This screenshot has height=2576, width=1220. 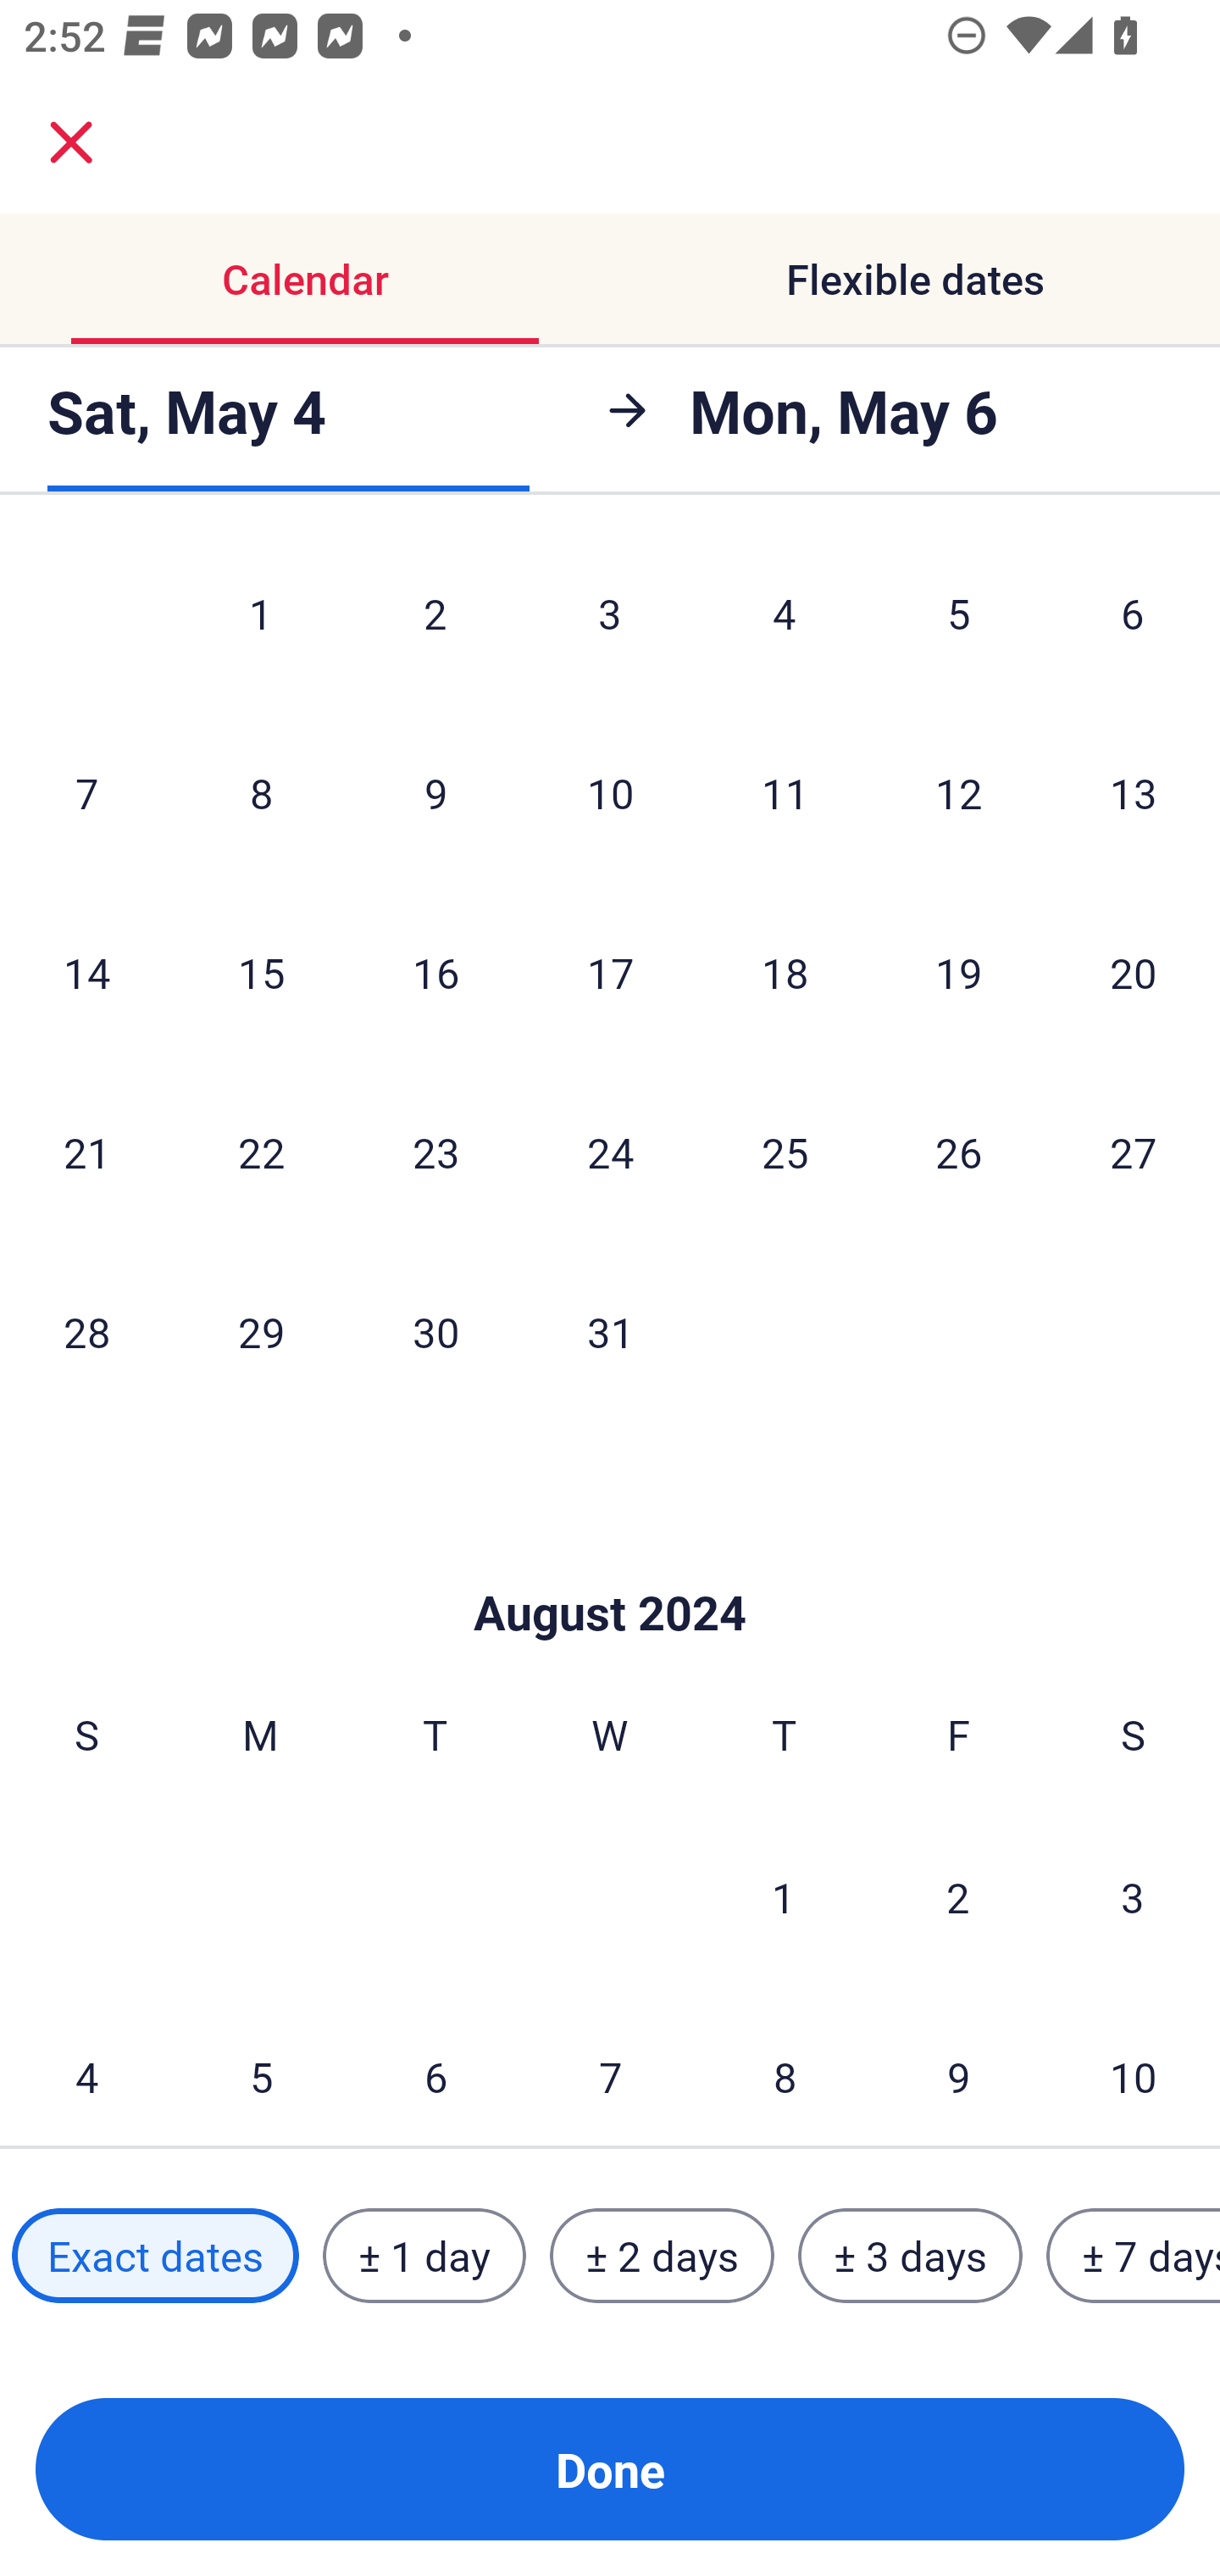 What do you see at coordinates (785, 1151) in the screenshot?
I see `25 Thursday, July 25, 2024` at bounding box center [785, 1151].